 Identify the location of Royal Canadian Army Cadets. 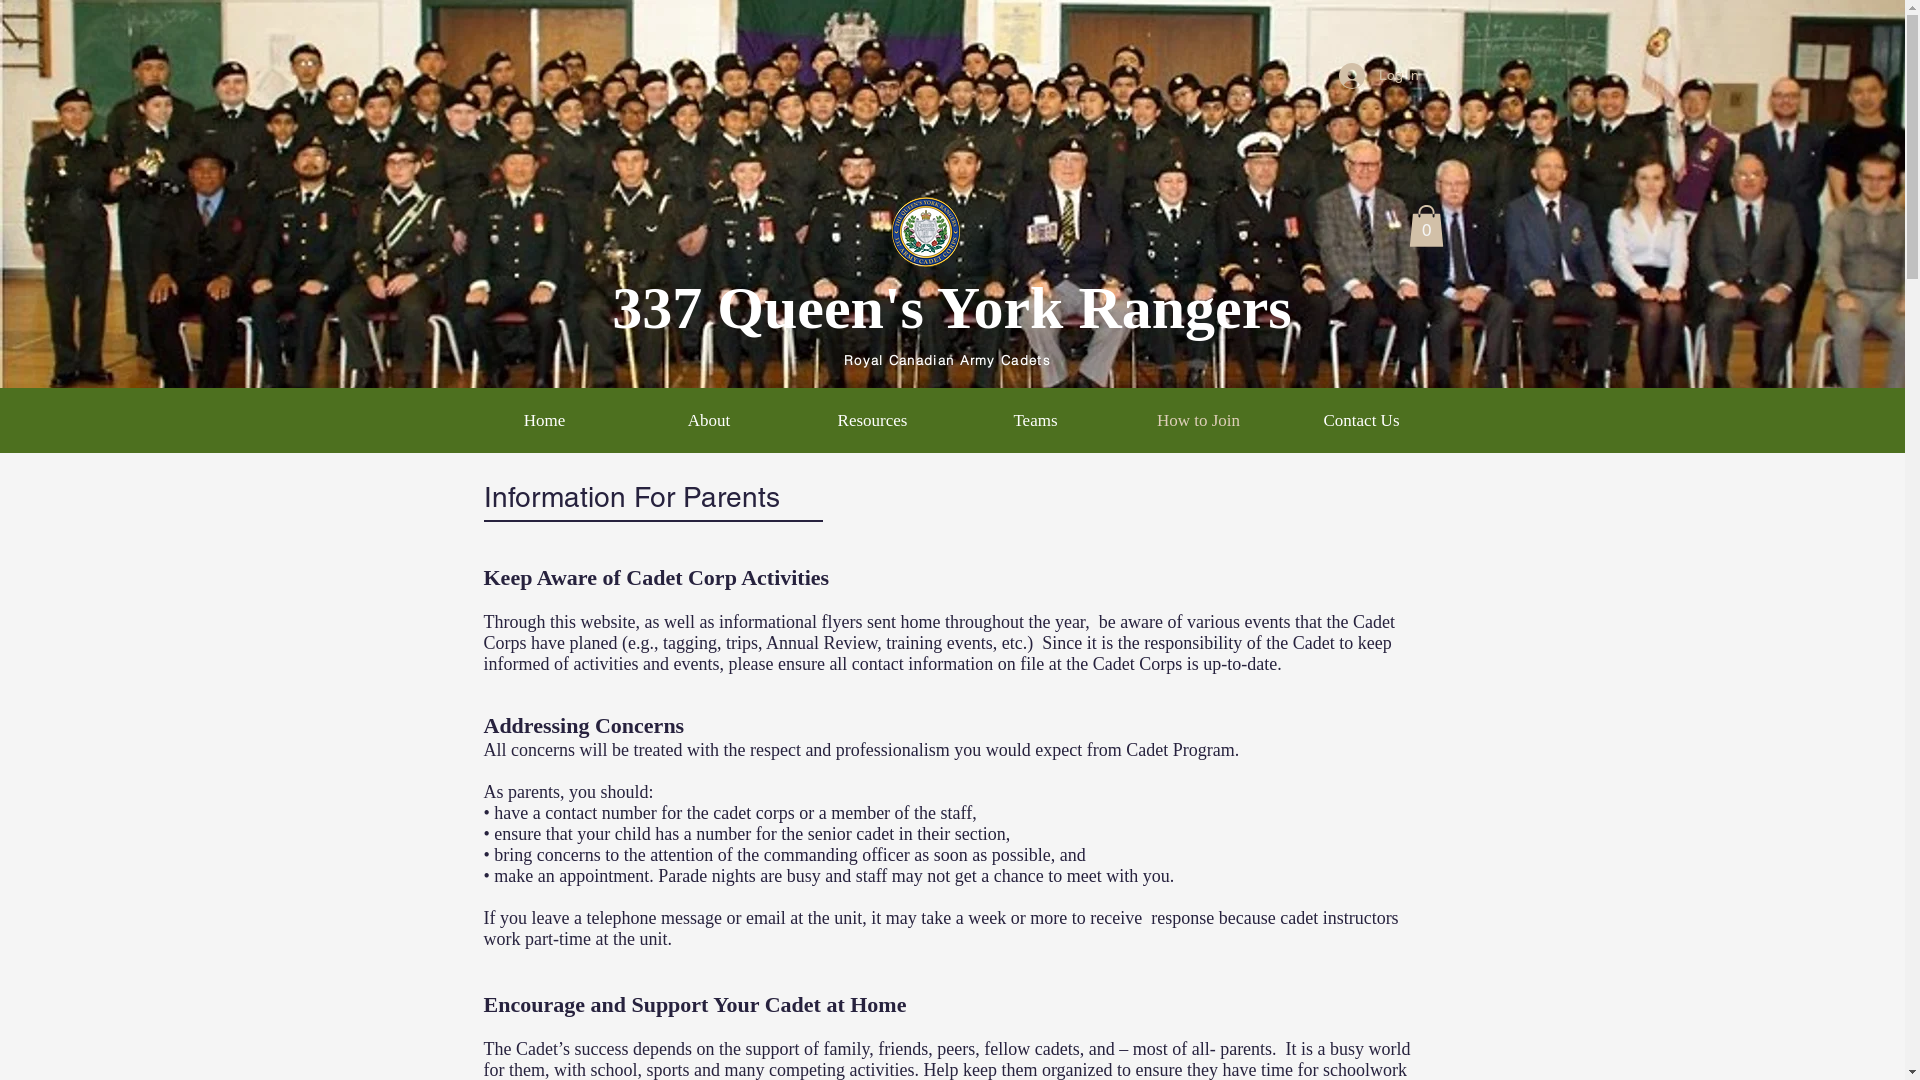
(948, 360).